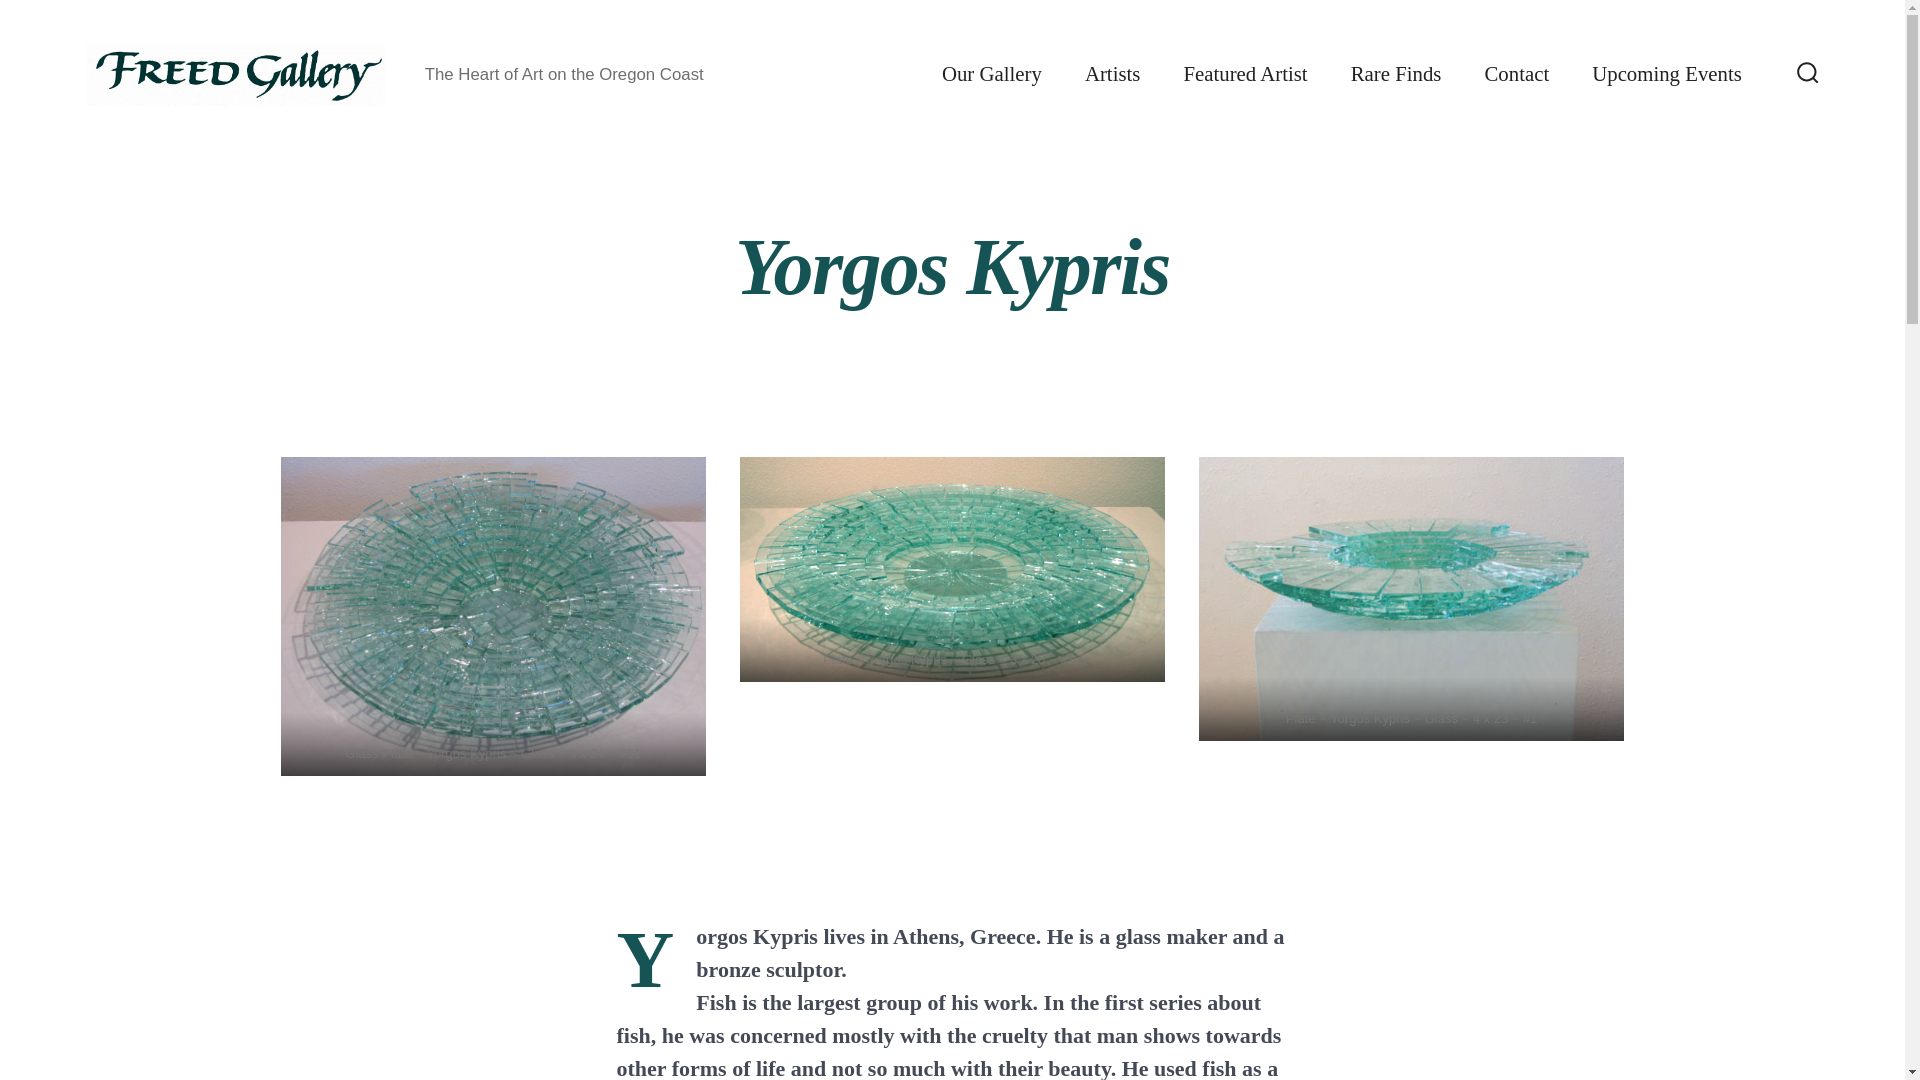 Image resolution: width=1920 pixels, height=1080 pixels. What do you see at coordinates (1396, 74) in the screenshot?
I see `Rare Finds` at bounding box center [1396, 74].